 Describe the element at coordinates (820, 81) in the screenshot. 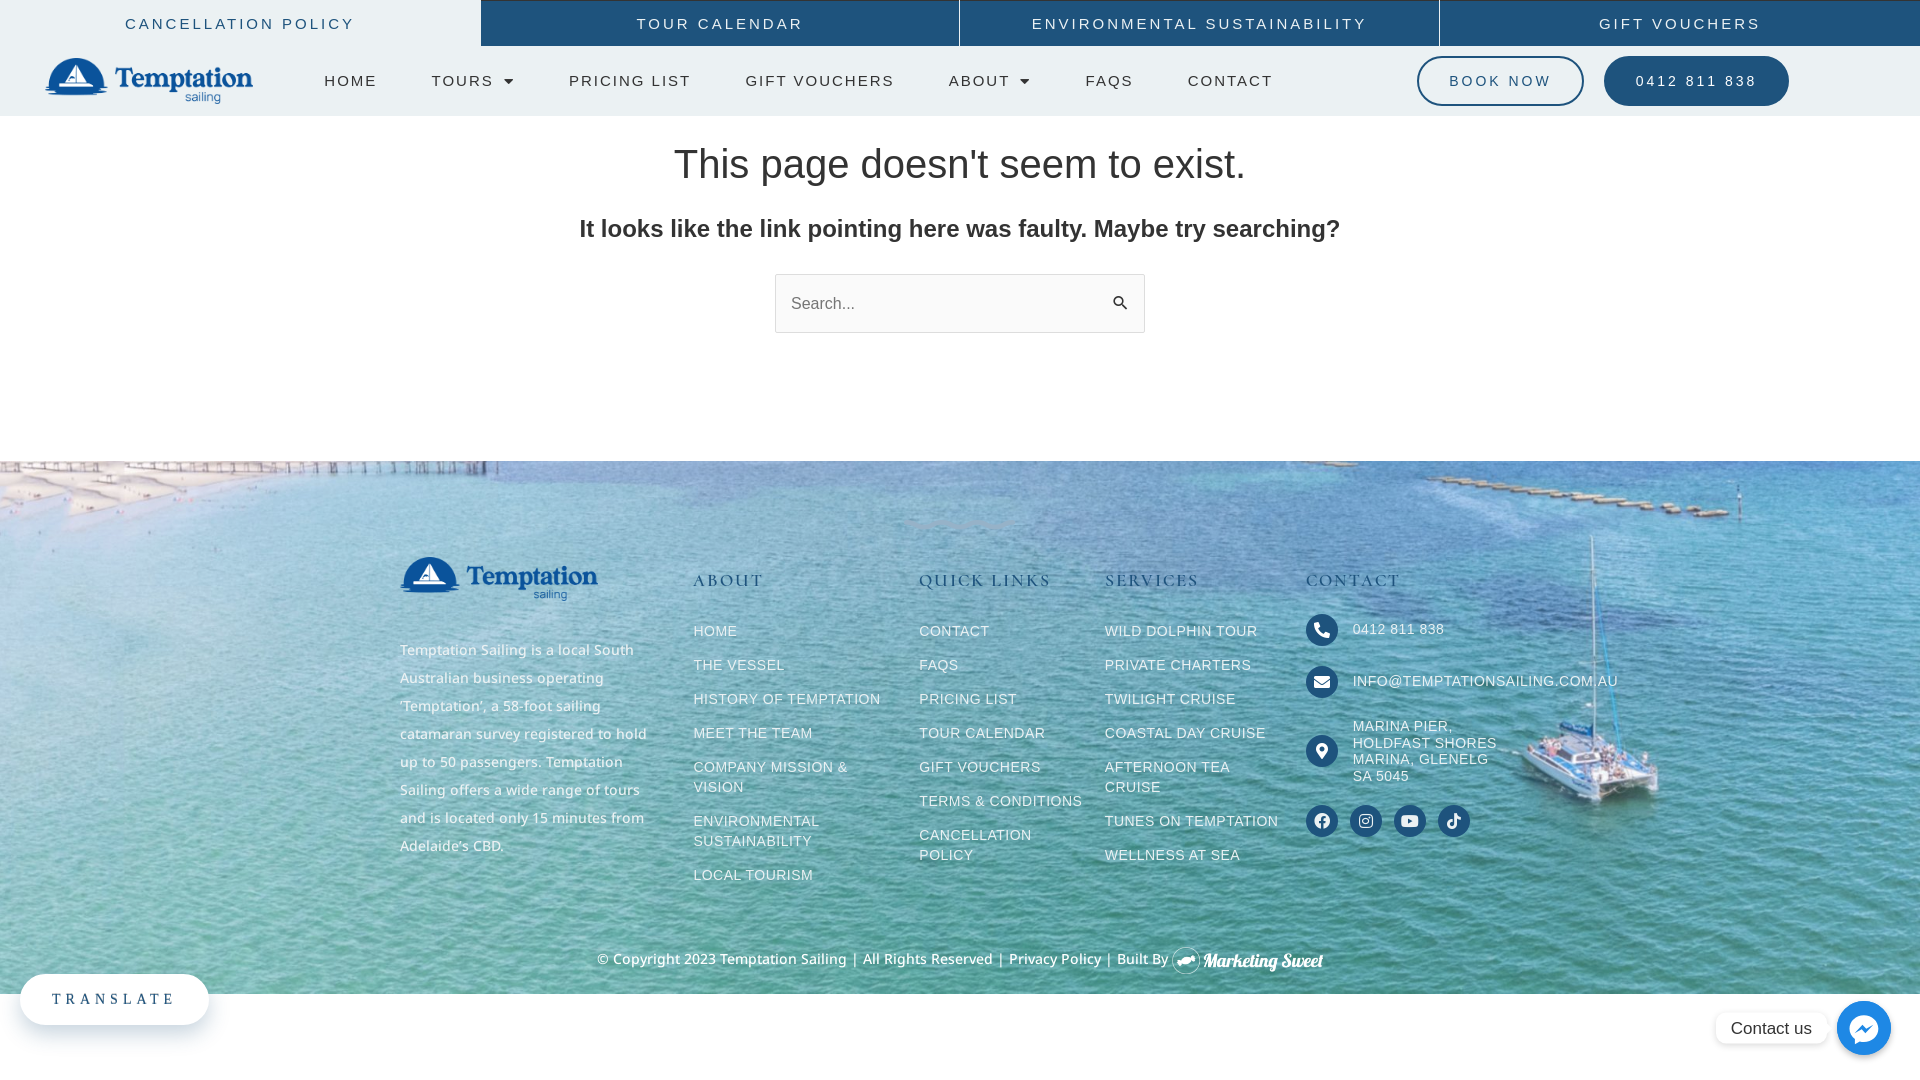

I see `GIFT VOUCHERS` at that location.